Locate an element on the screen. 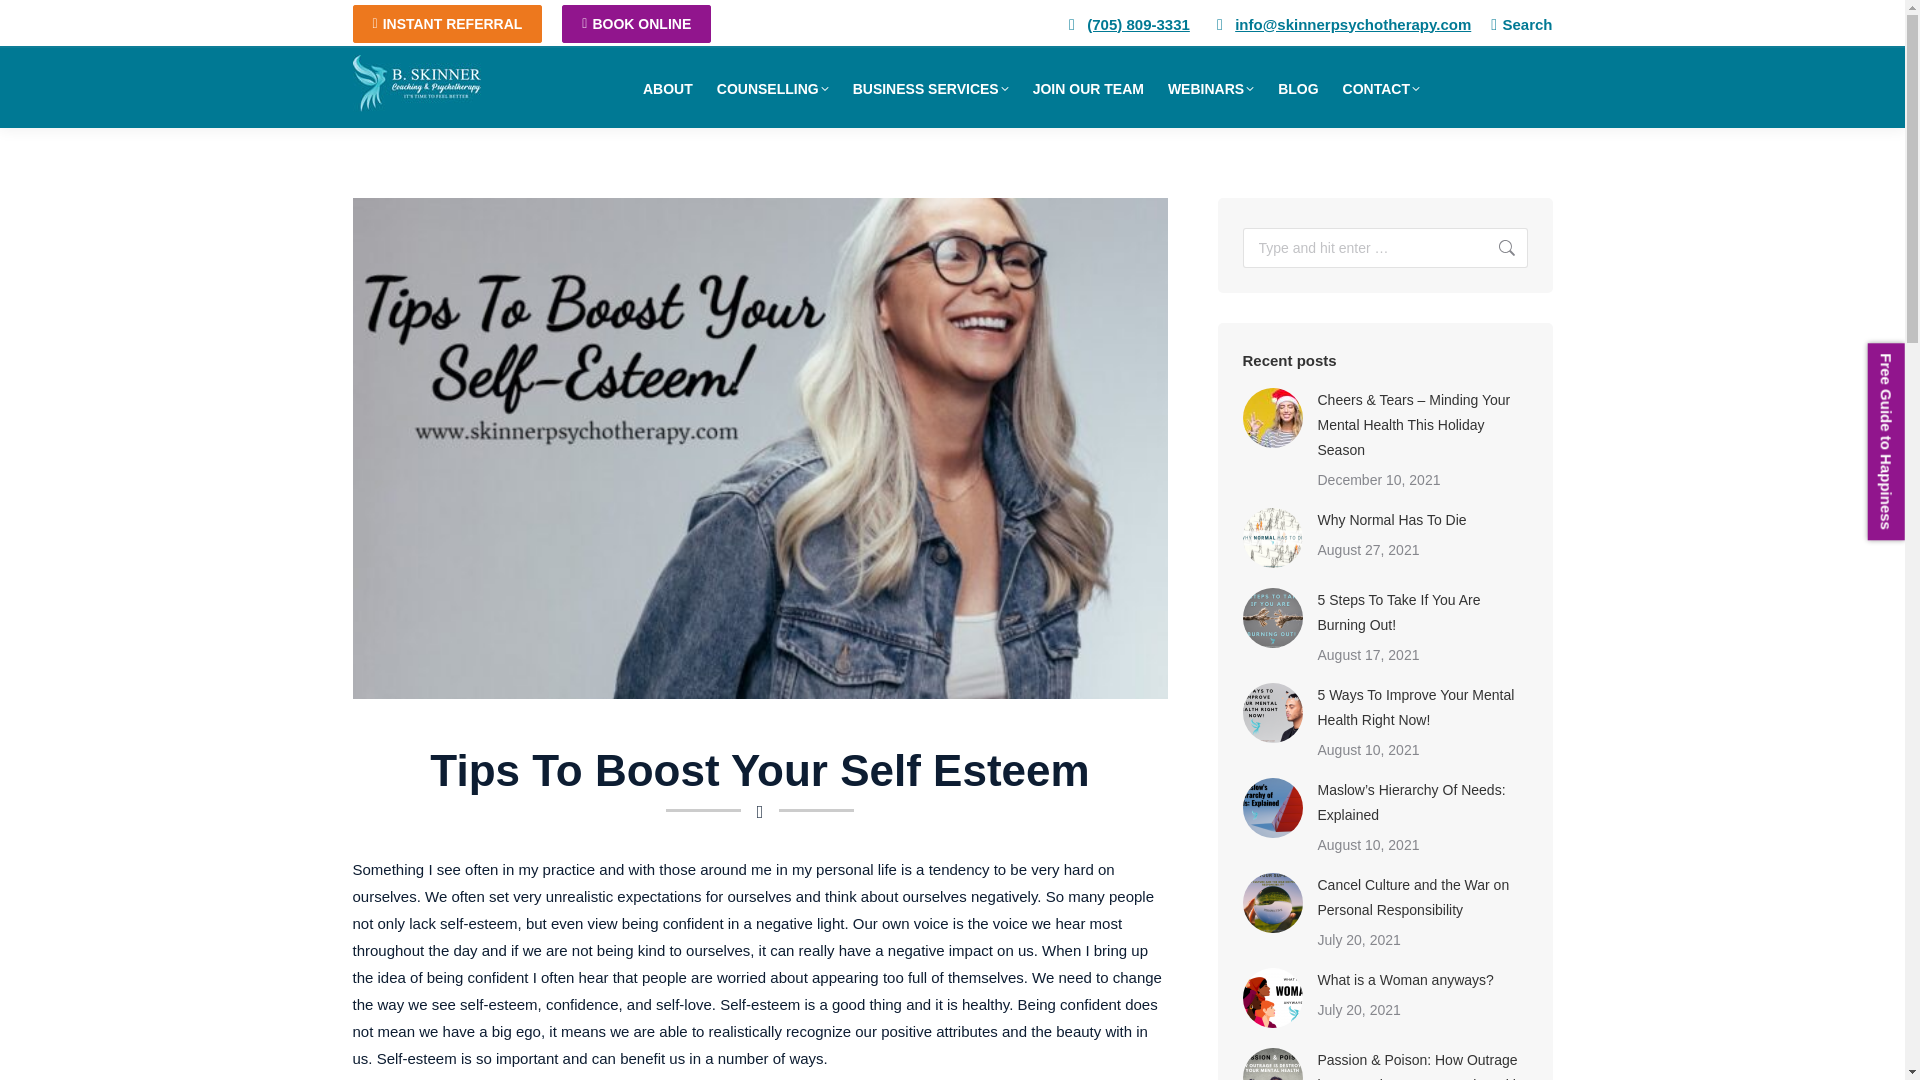 This screenshot has width=1920, height=1080. Go! is located at coordinates (34, 25).